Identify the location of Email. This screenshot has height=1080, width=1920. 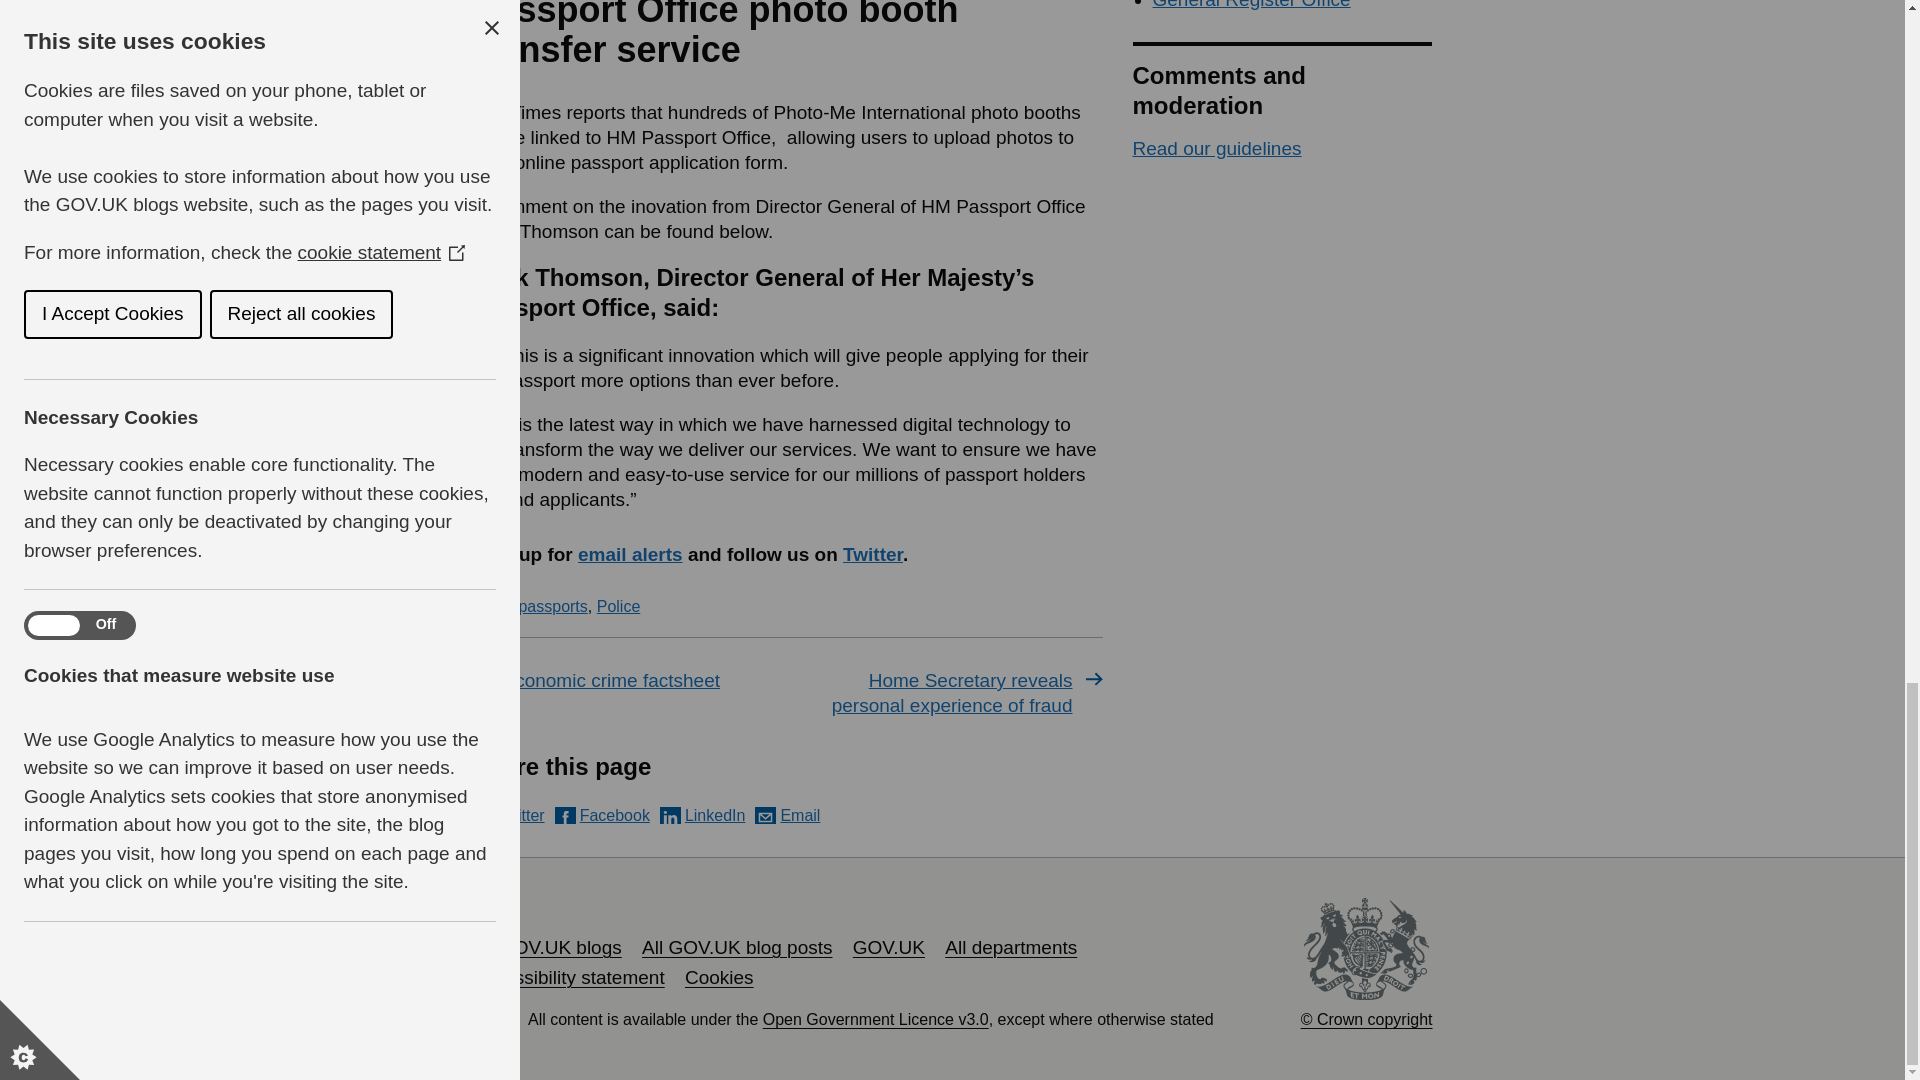
(786, 815).